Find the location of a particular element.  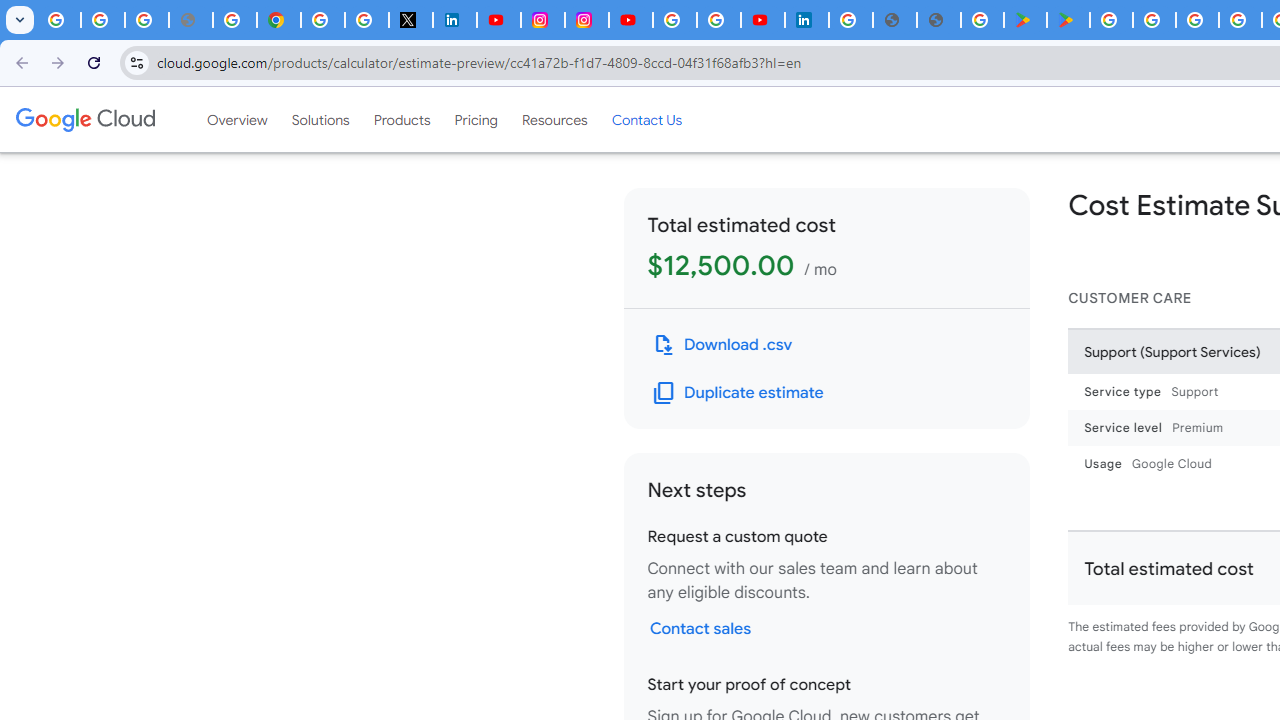

support.google.com - Network error is located at coordinates (190, 20).